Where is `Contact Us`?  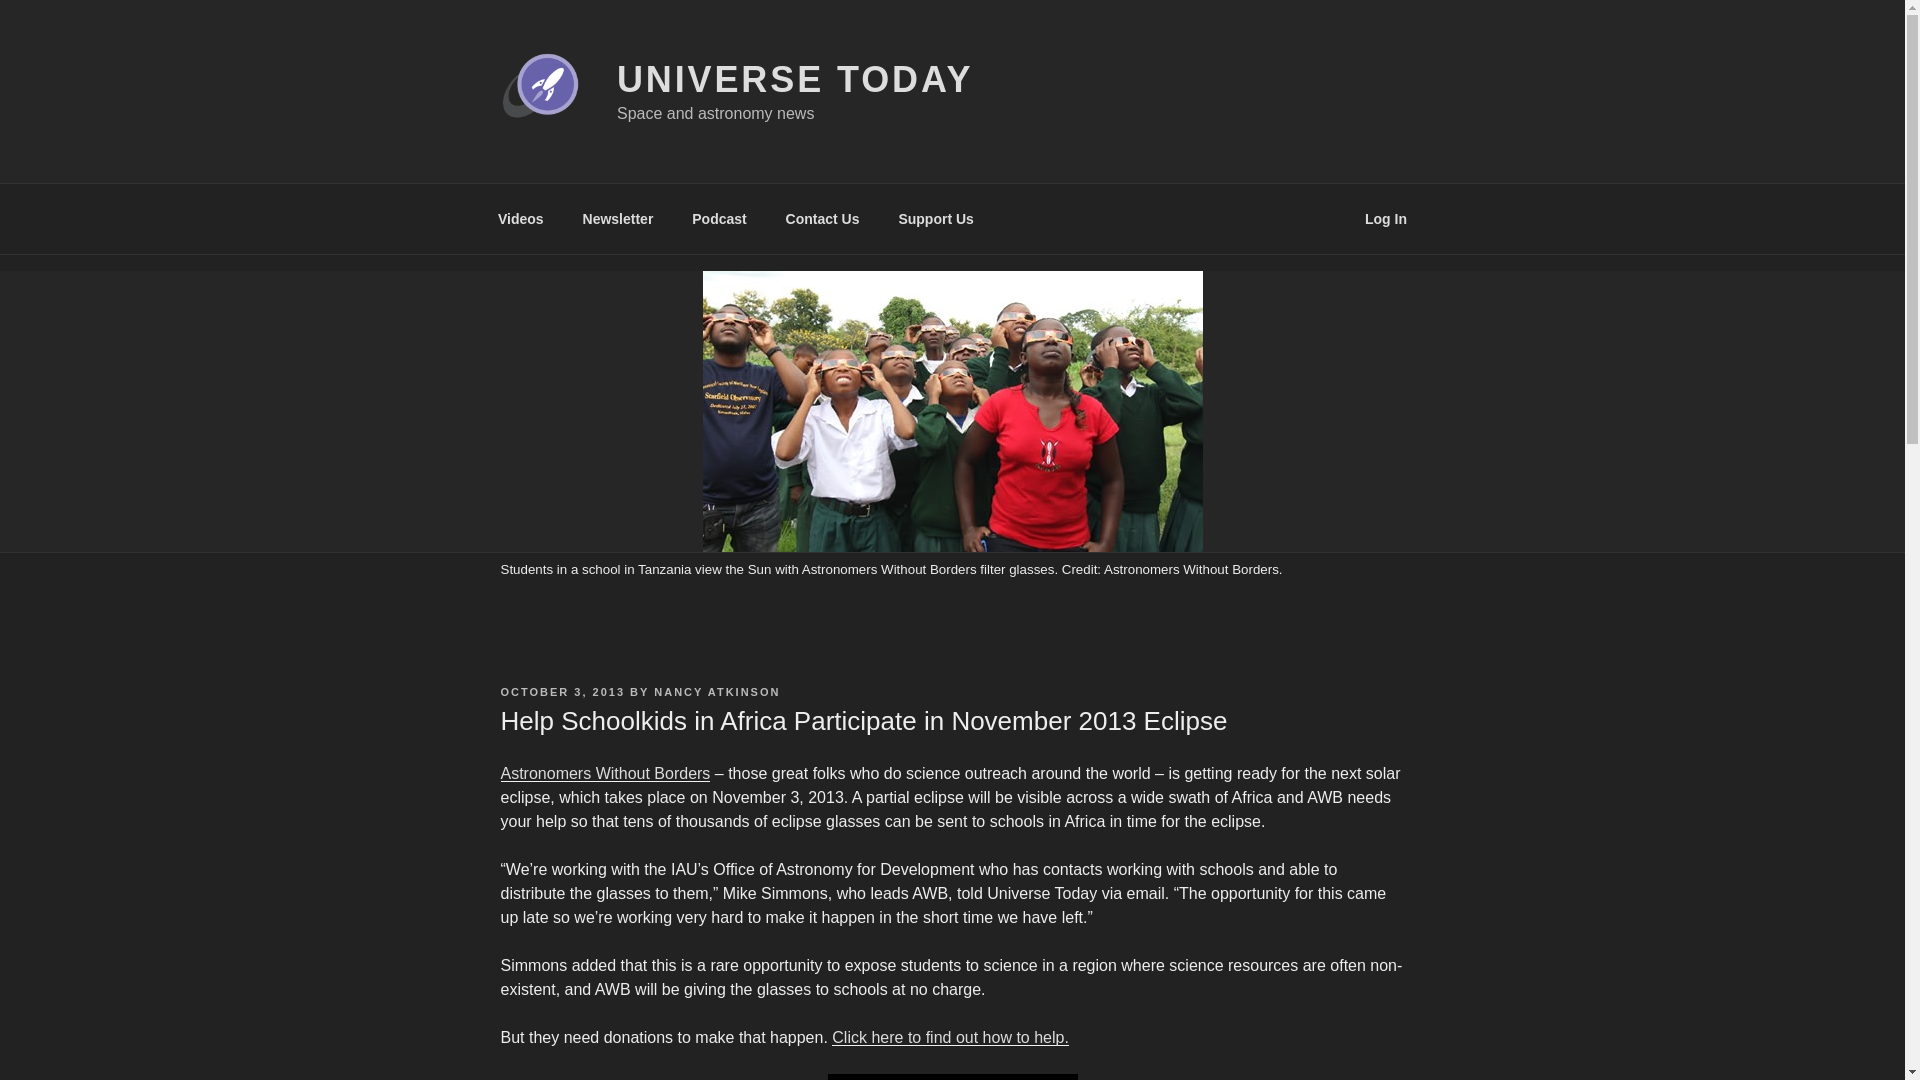
Contact Us is located at coordinates (822, 218).